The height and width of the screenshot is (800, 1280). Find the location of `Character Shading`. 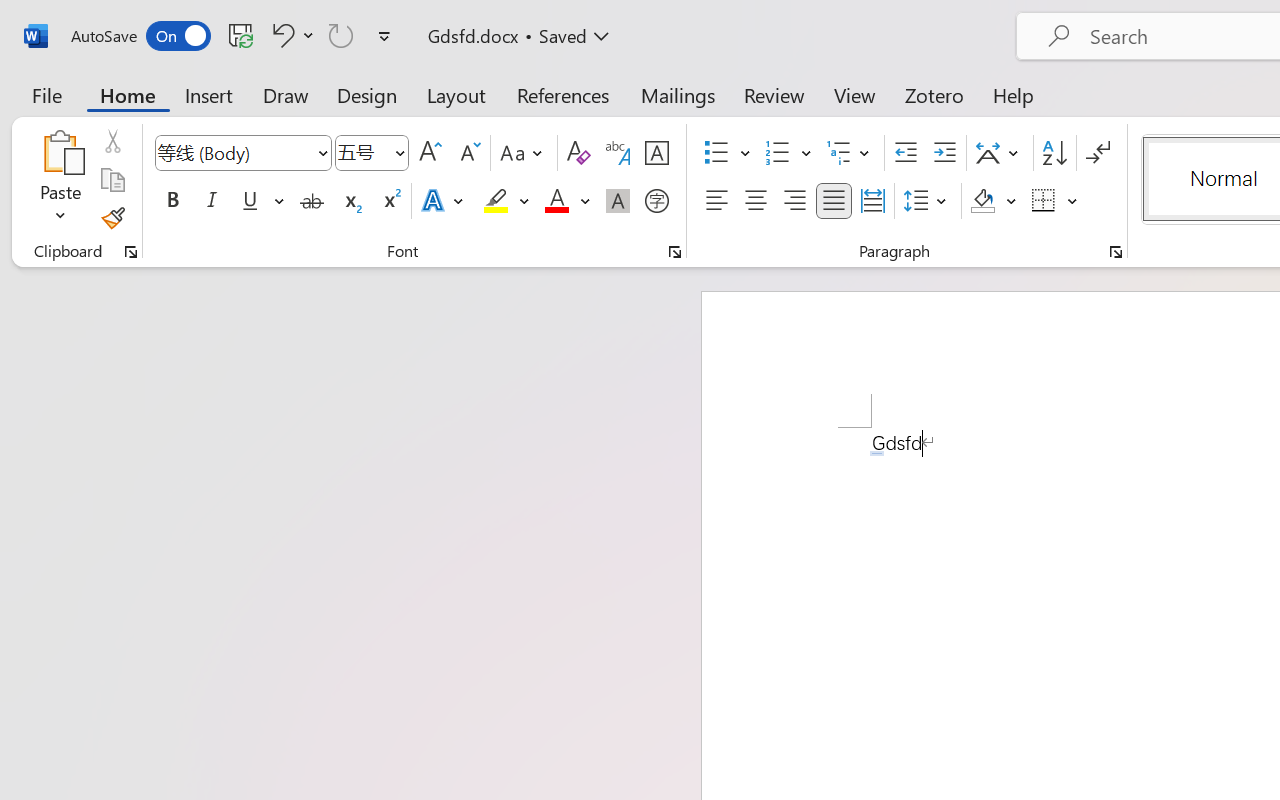

Character Shading is located at coordinates (618, 201).